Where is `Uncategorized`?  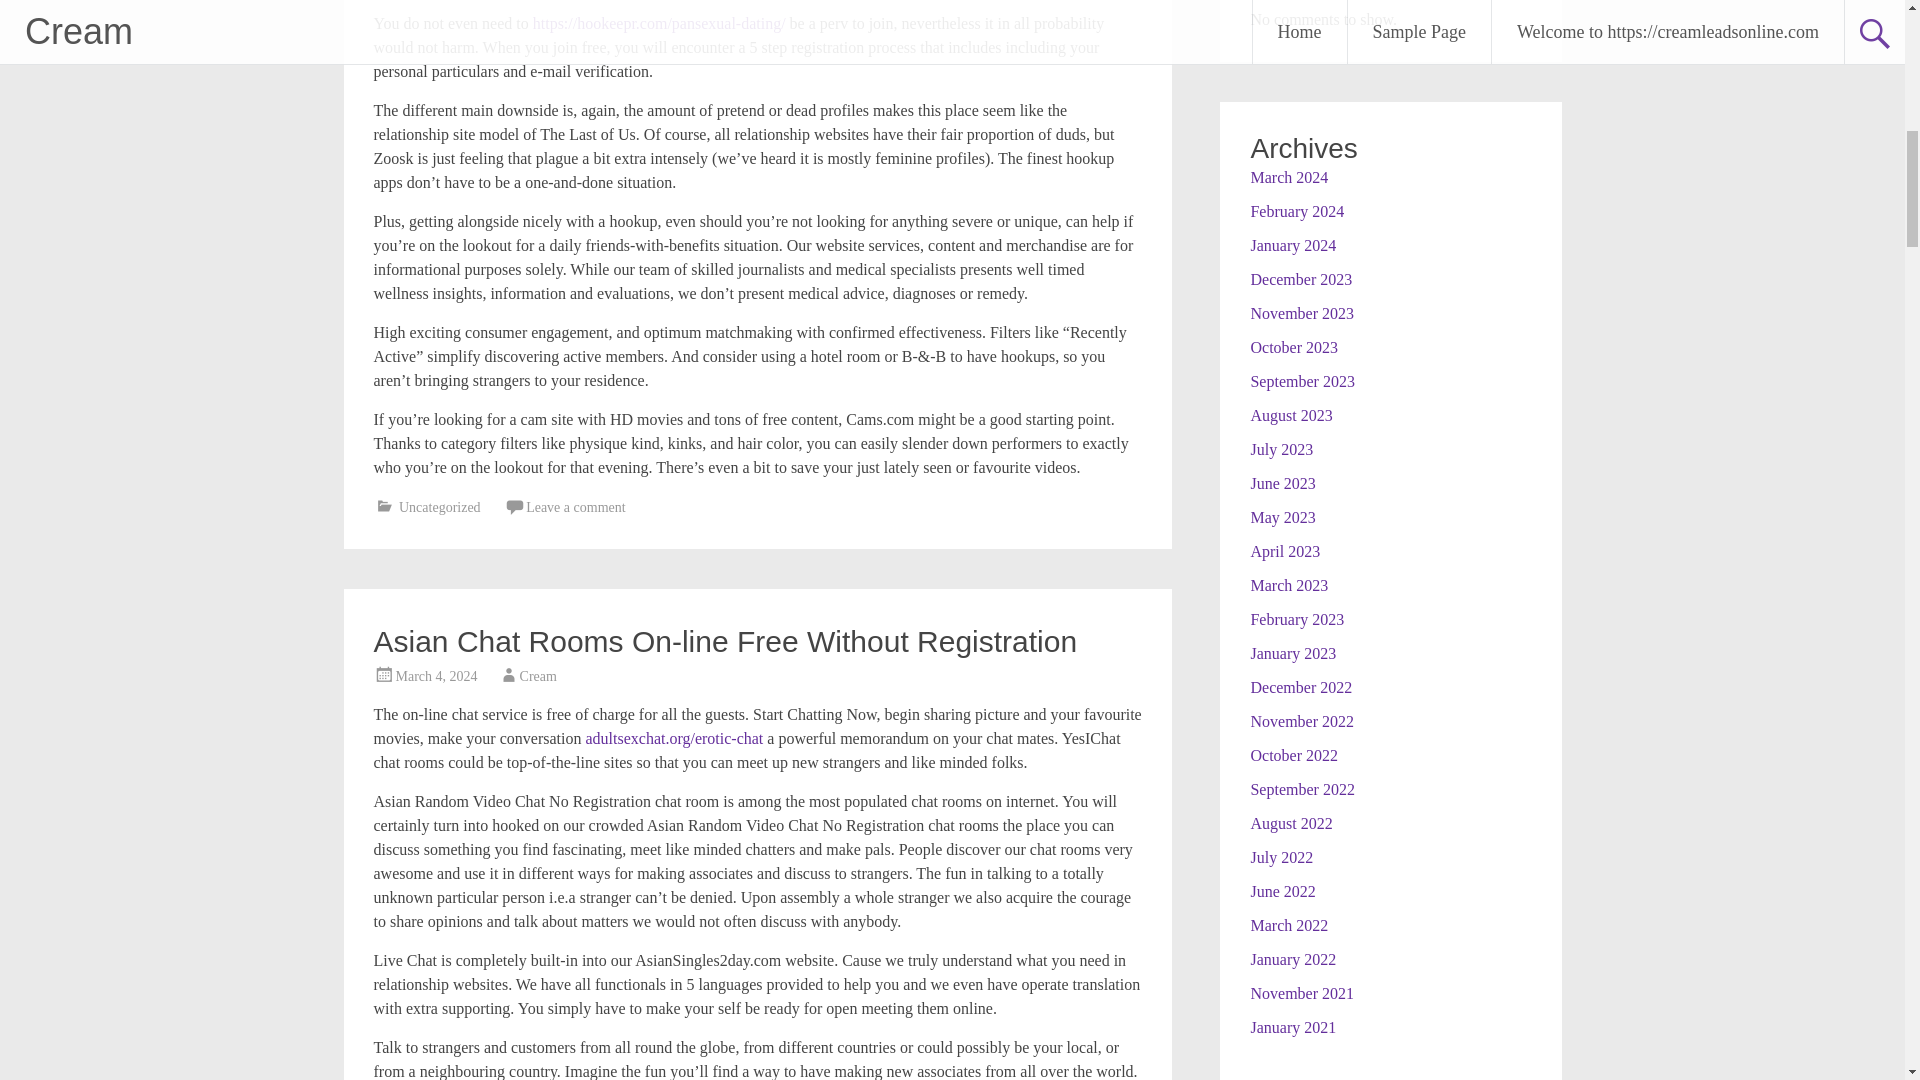 Uncategorized is located at coordinates (440, 508).